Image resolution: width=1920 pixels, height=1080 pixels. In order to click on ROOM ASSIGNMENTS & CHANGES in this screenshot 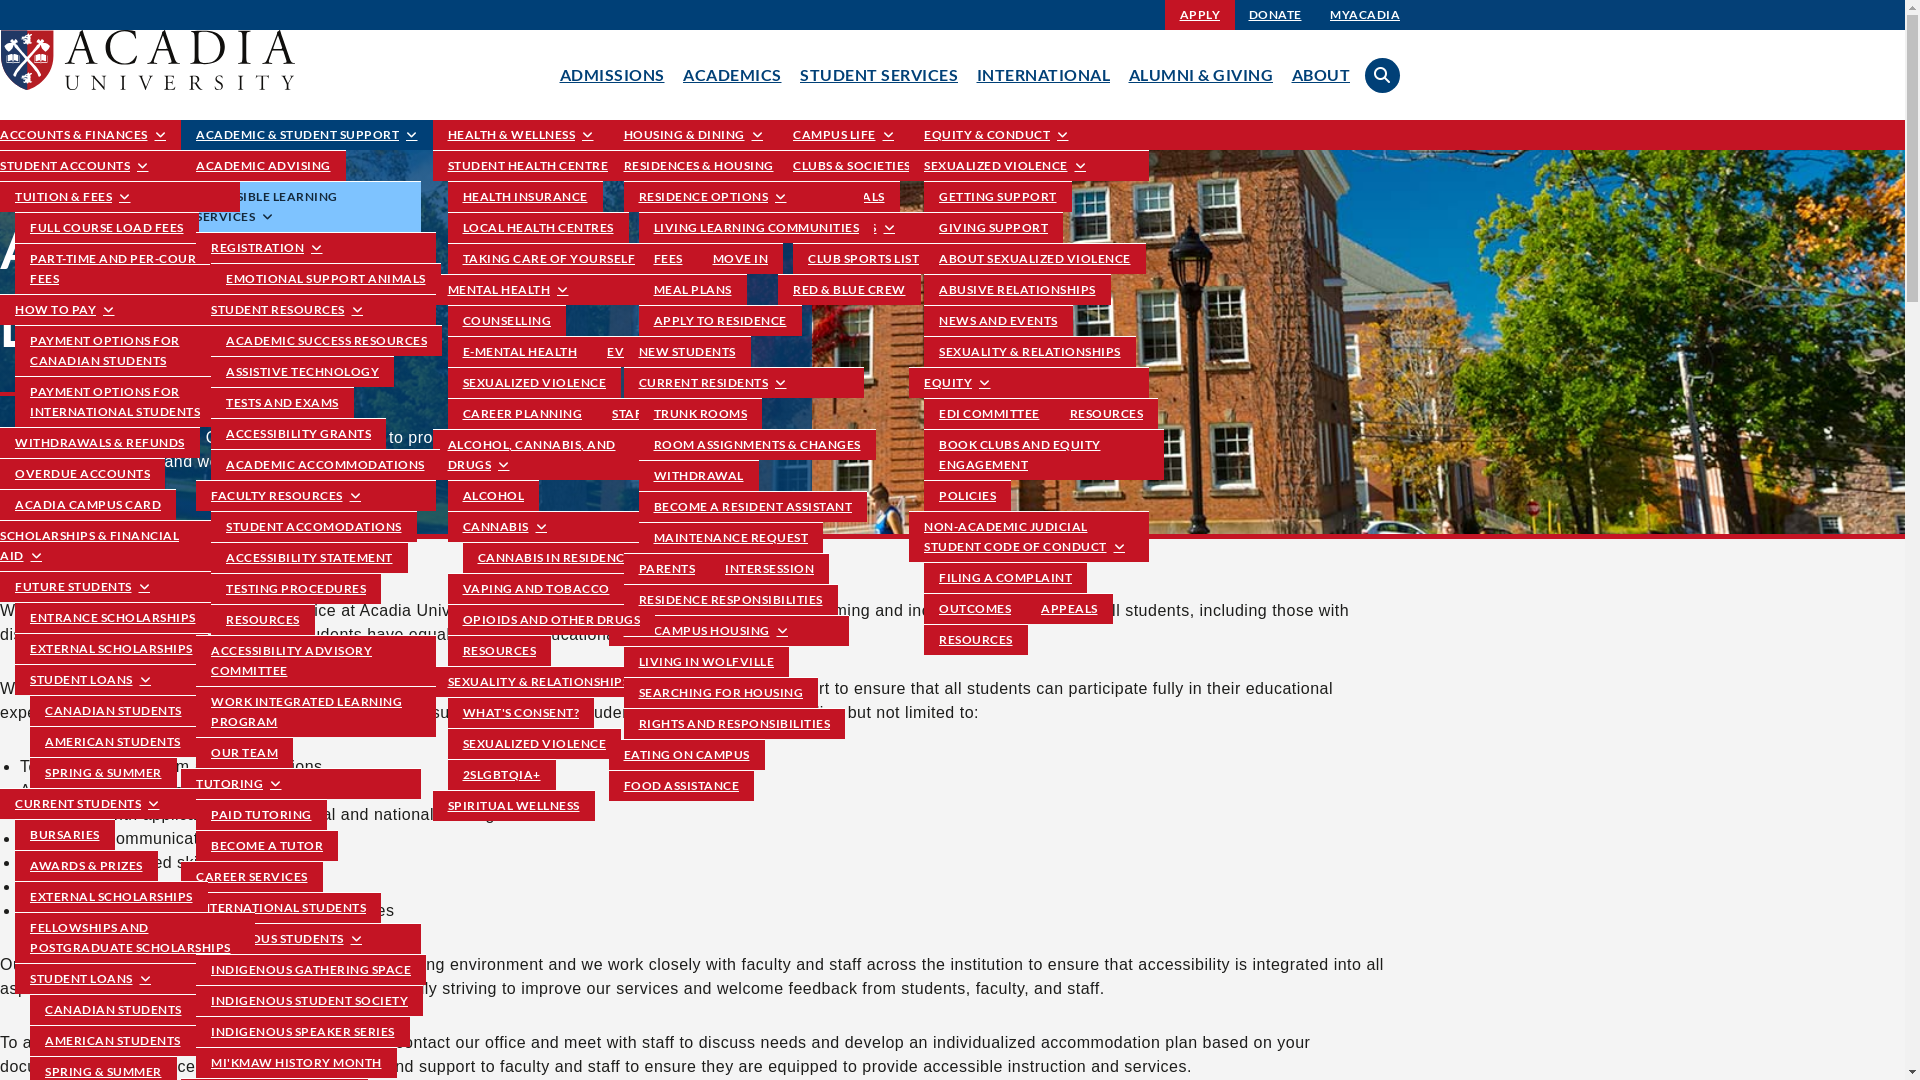, I will do `click(756, 444)`.